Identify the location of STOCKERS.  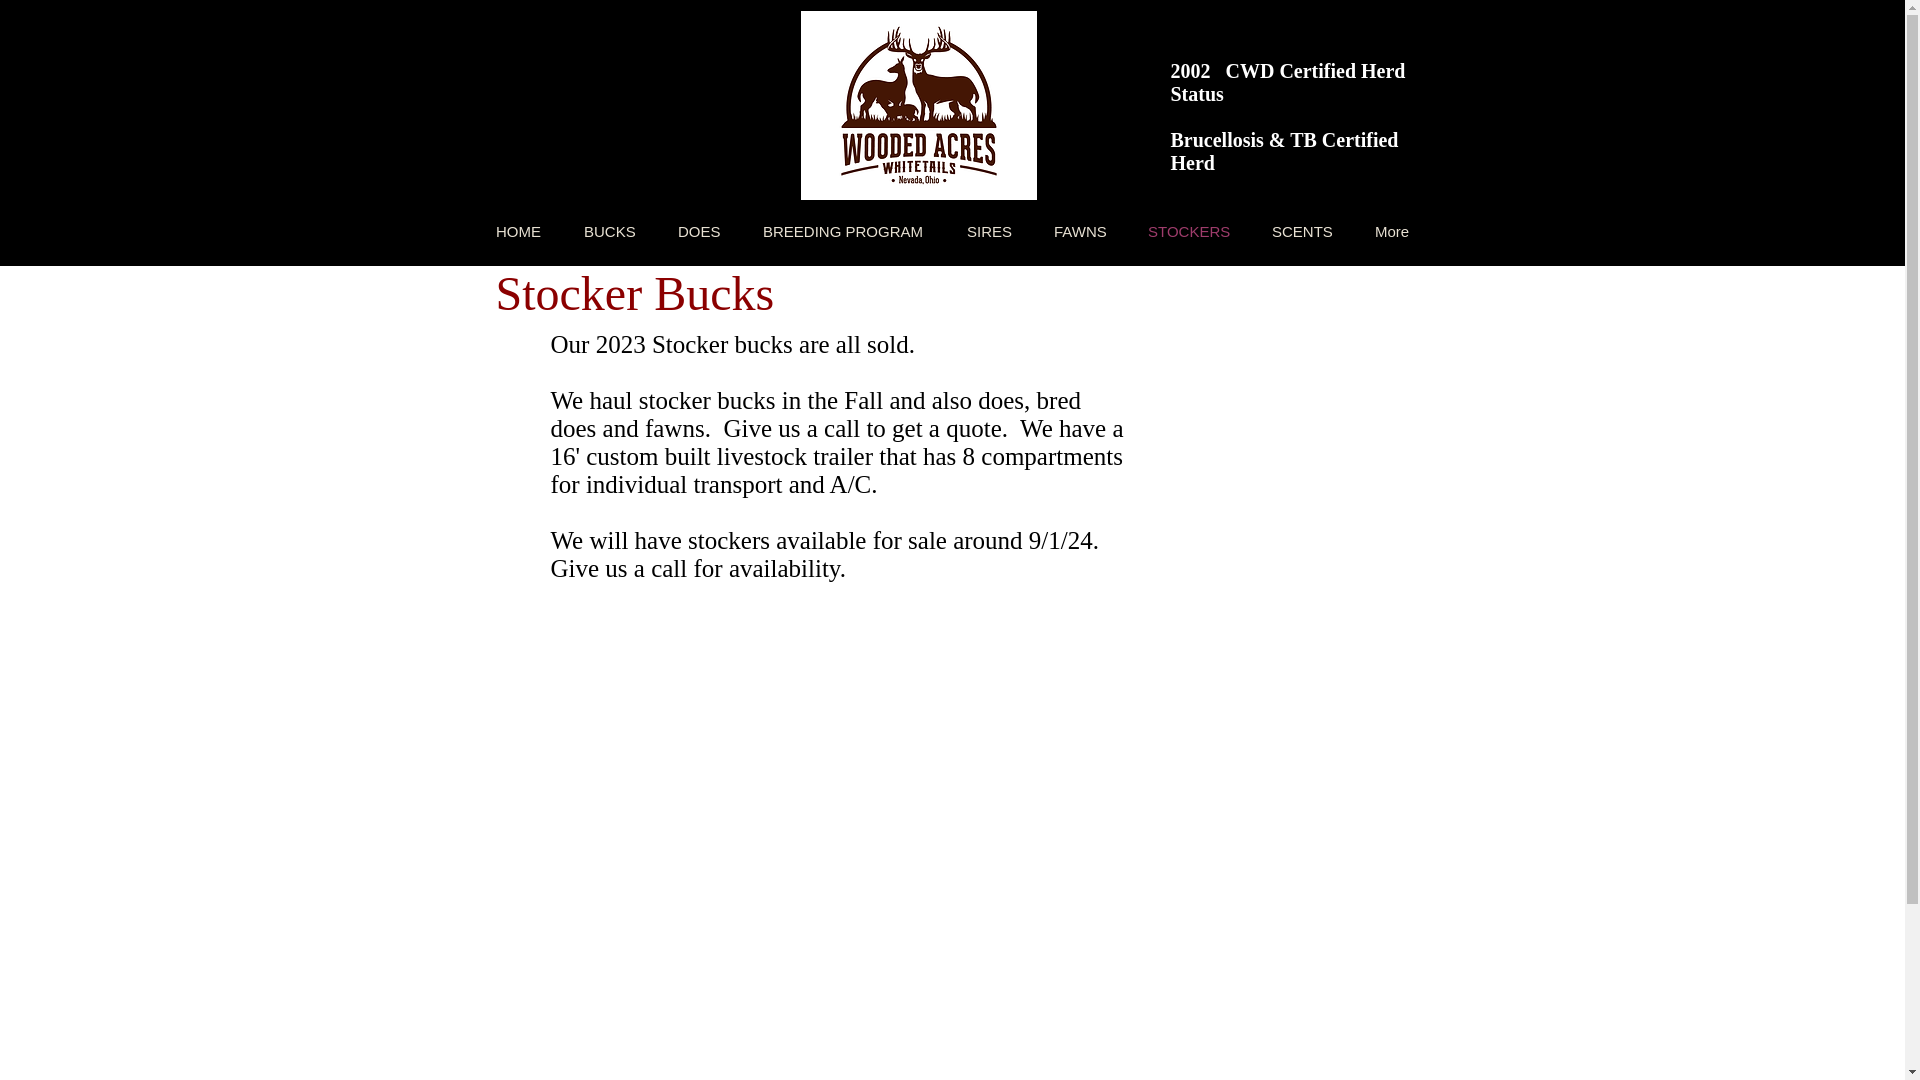
(1189, 232).